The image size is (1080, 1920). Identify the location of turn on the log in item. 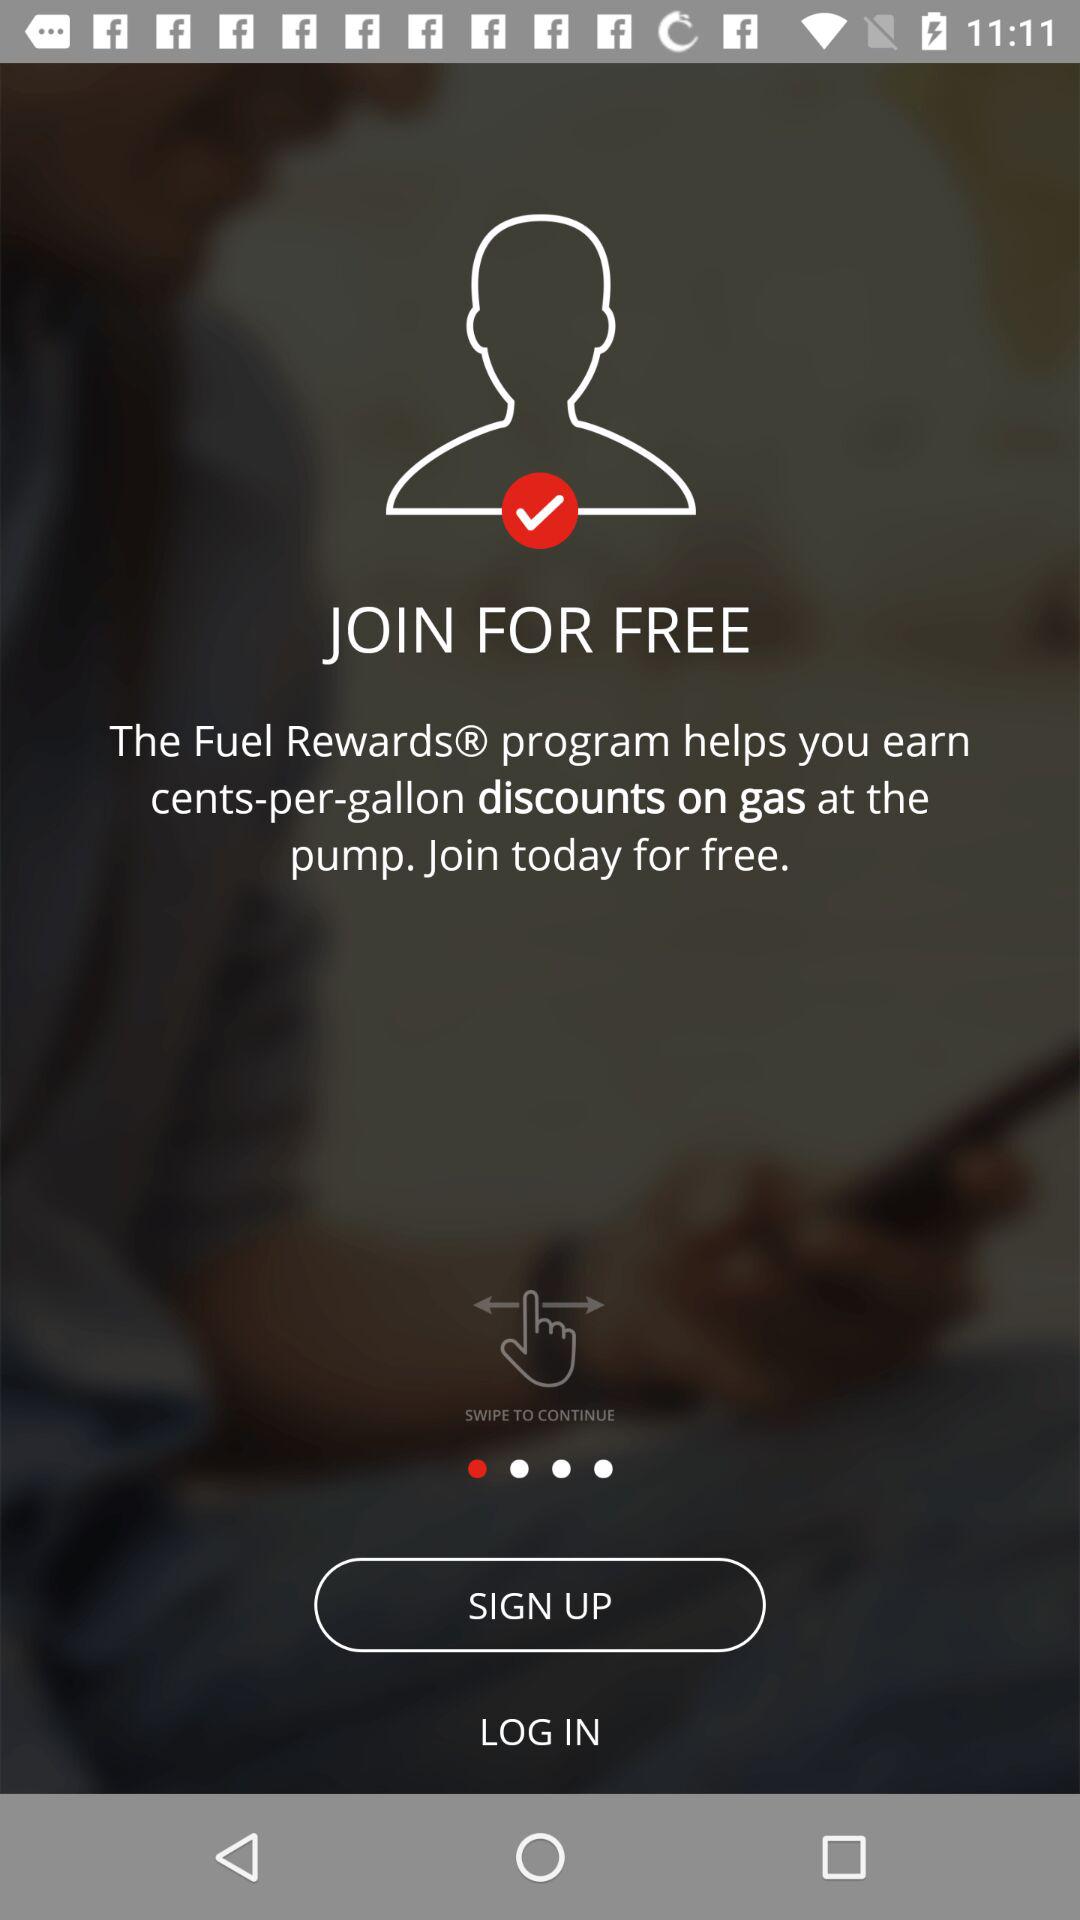
(540, 1730).